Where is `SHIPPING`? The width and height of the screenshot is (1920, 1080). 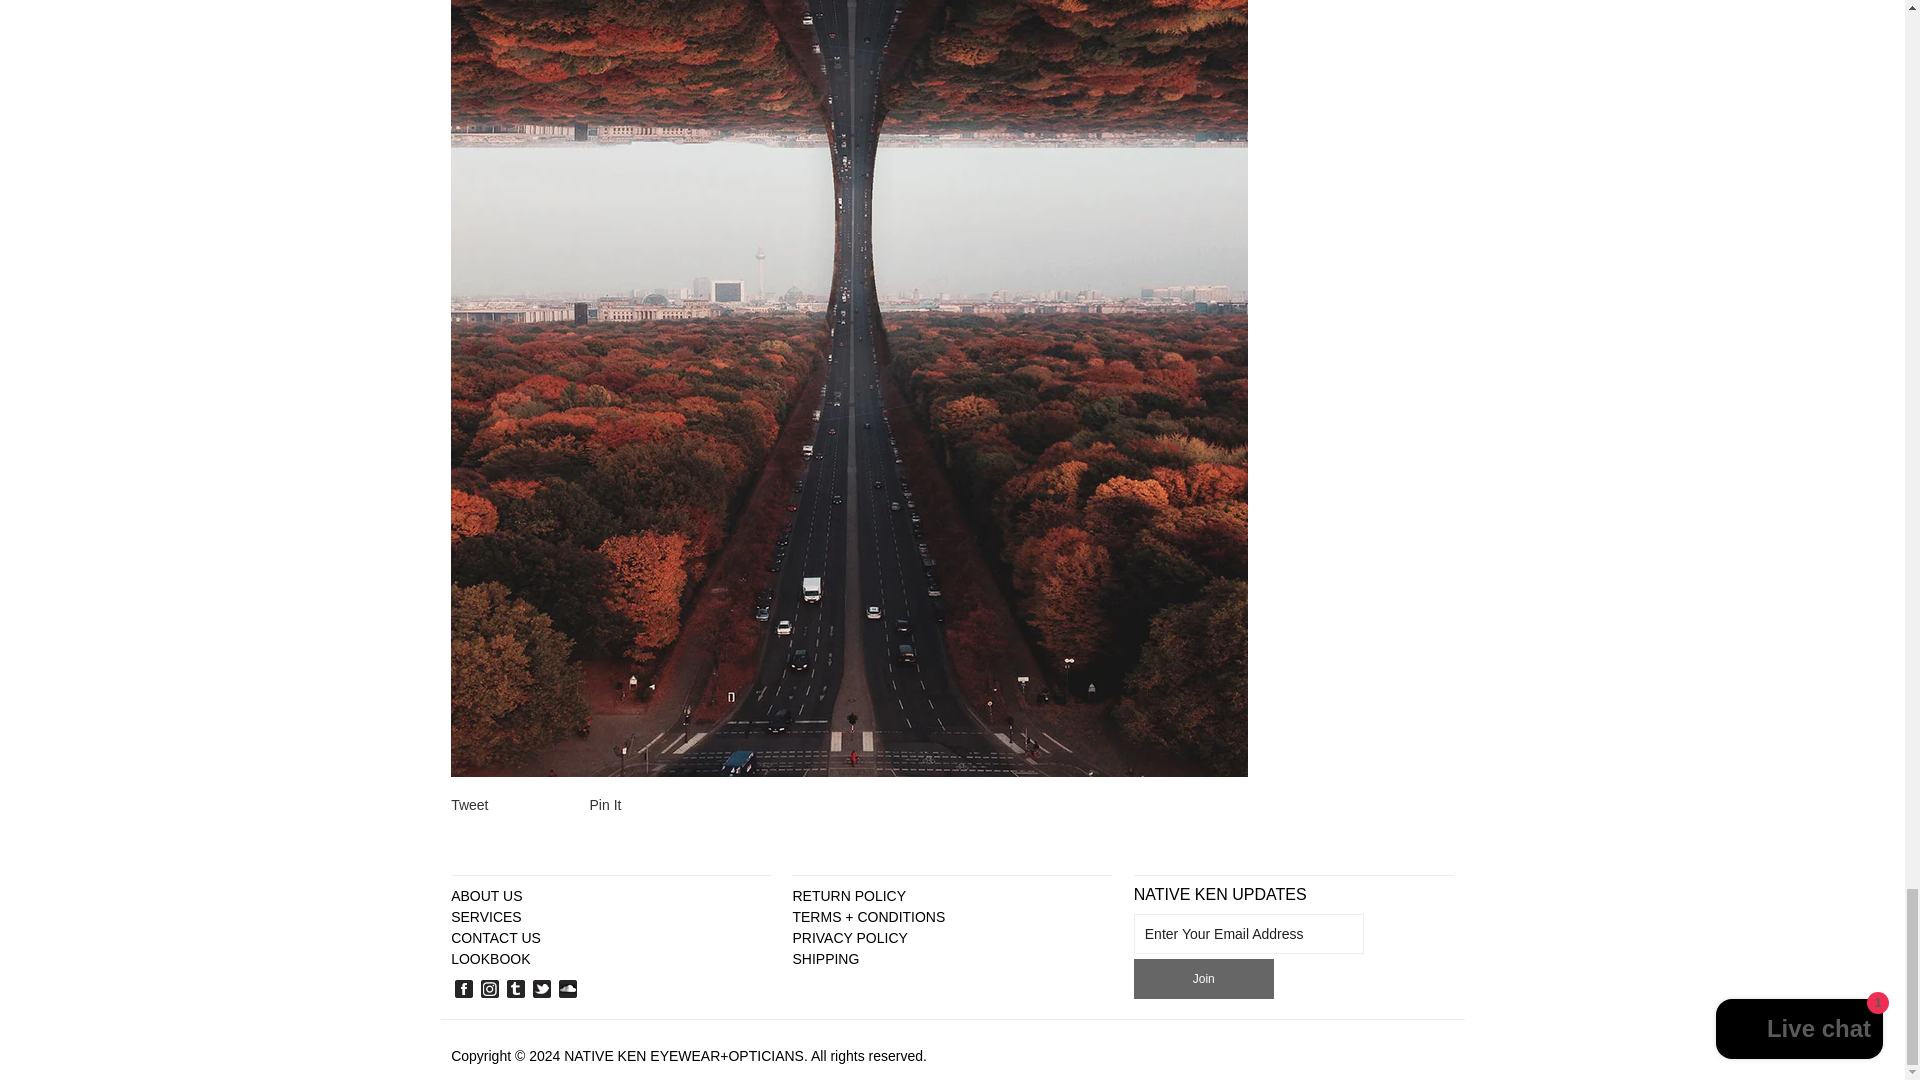 SHIPPING is located at coordinates (824, 958).